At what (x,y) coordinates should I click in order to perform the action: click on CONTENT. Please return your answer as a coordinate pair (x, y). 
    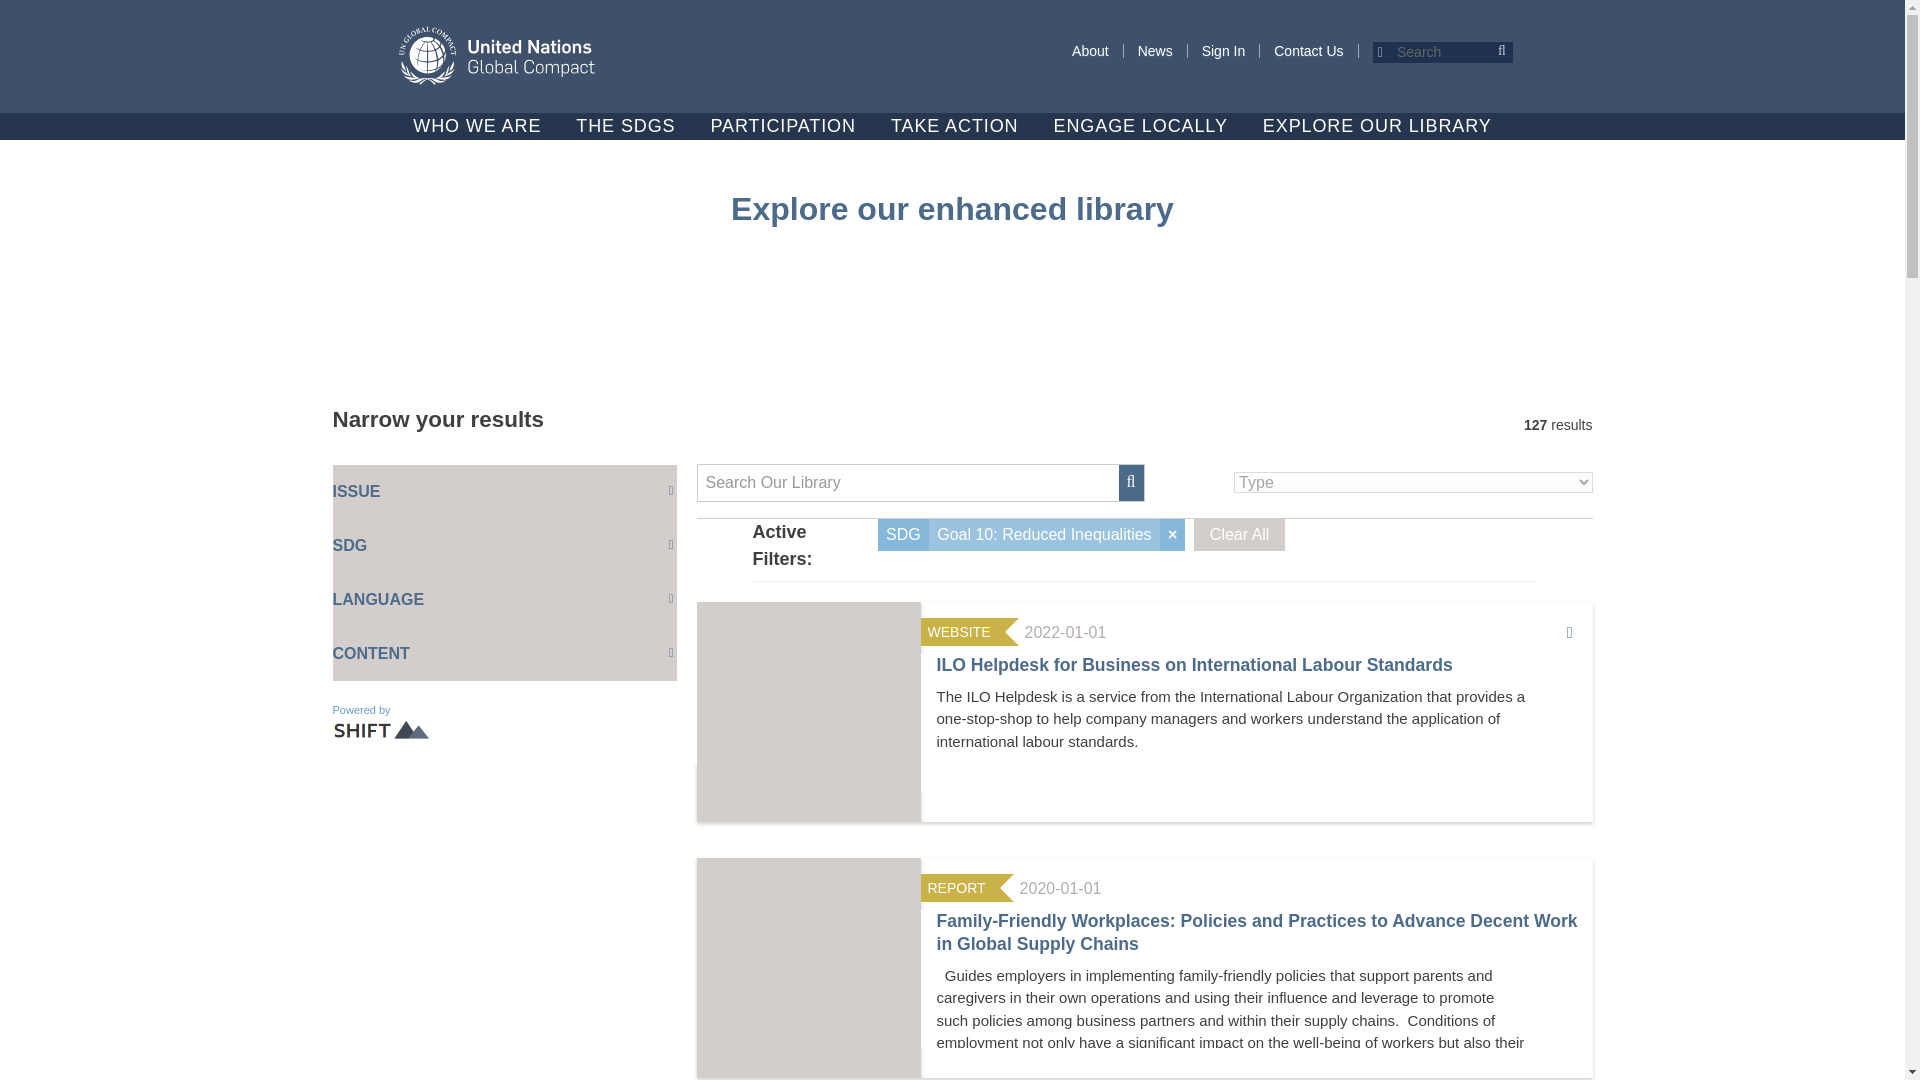
    Looking at the image, I should click on (504, 654).